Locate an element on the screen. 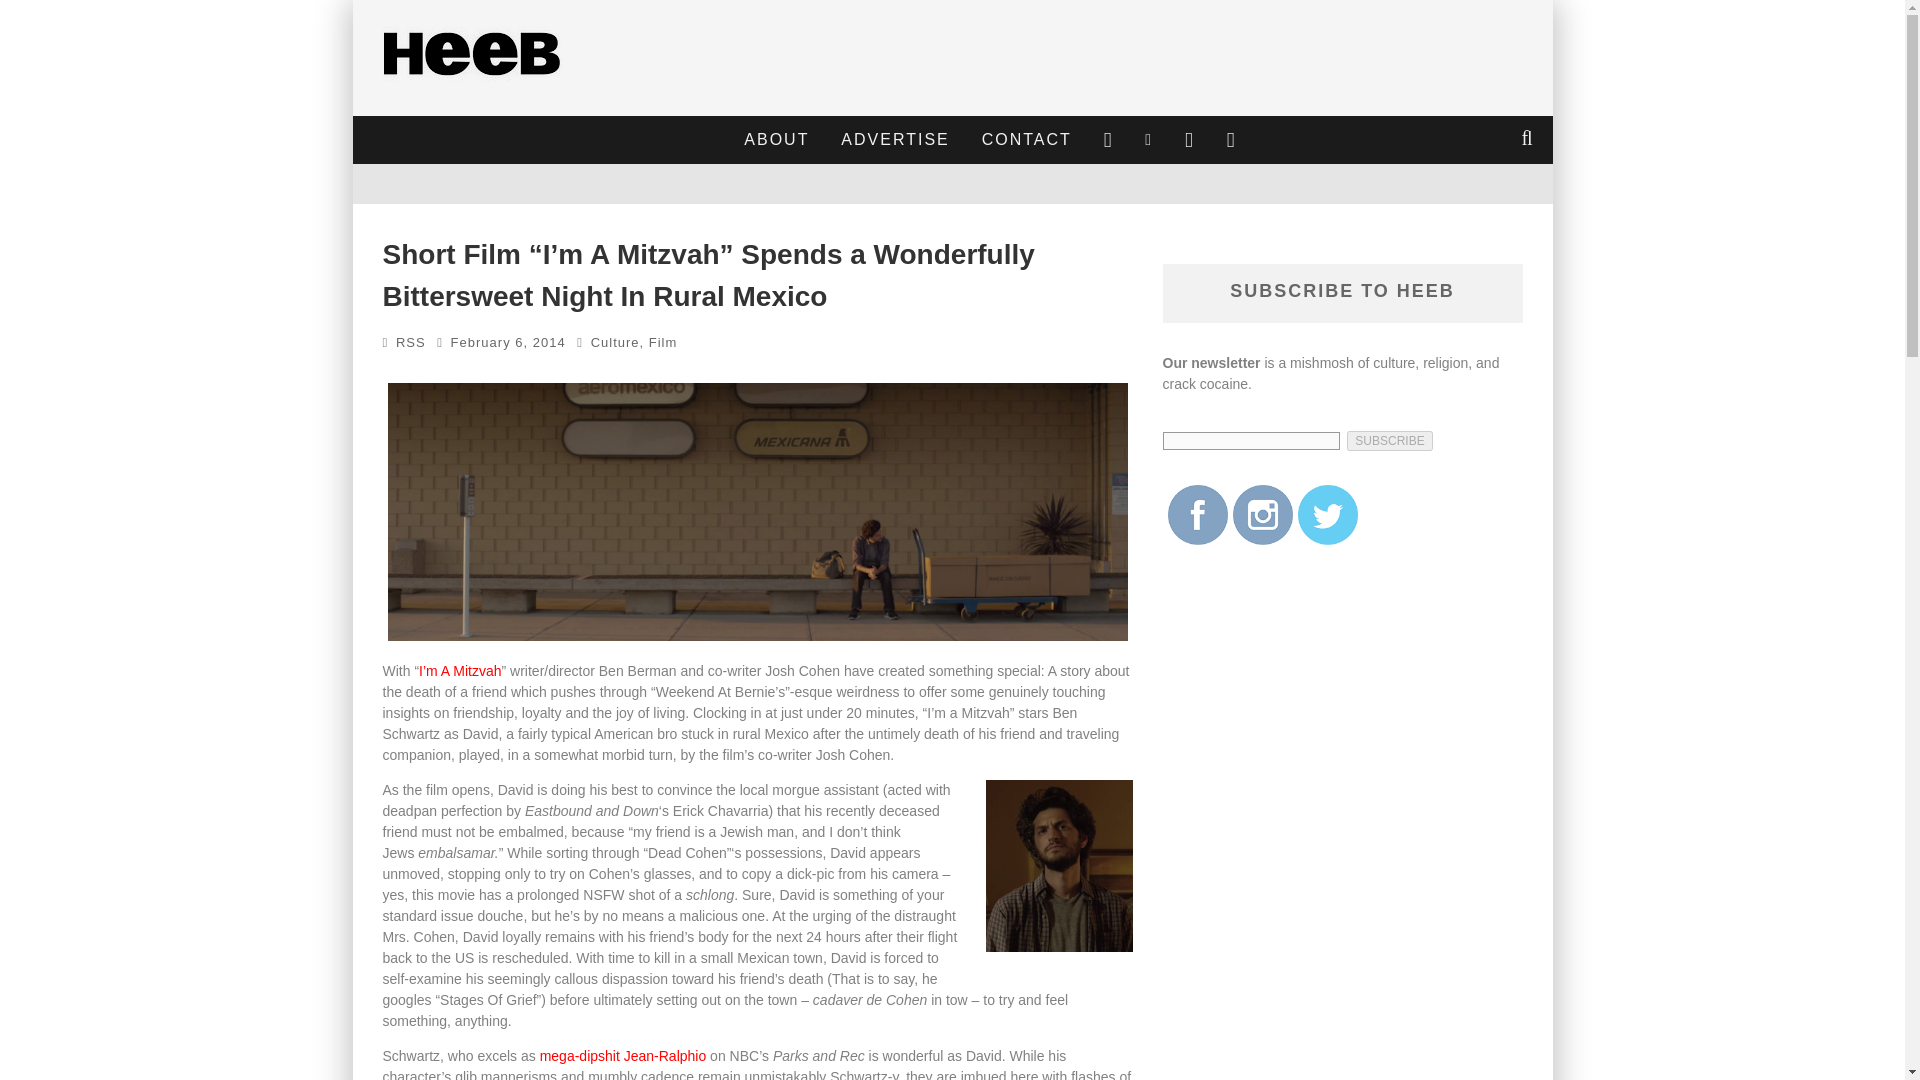 This screenshot has width=1920, height=1080. Film is located at coordinates (662, 342).